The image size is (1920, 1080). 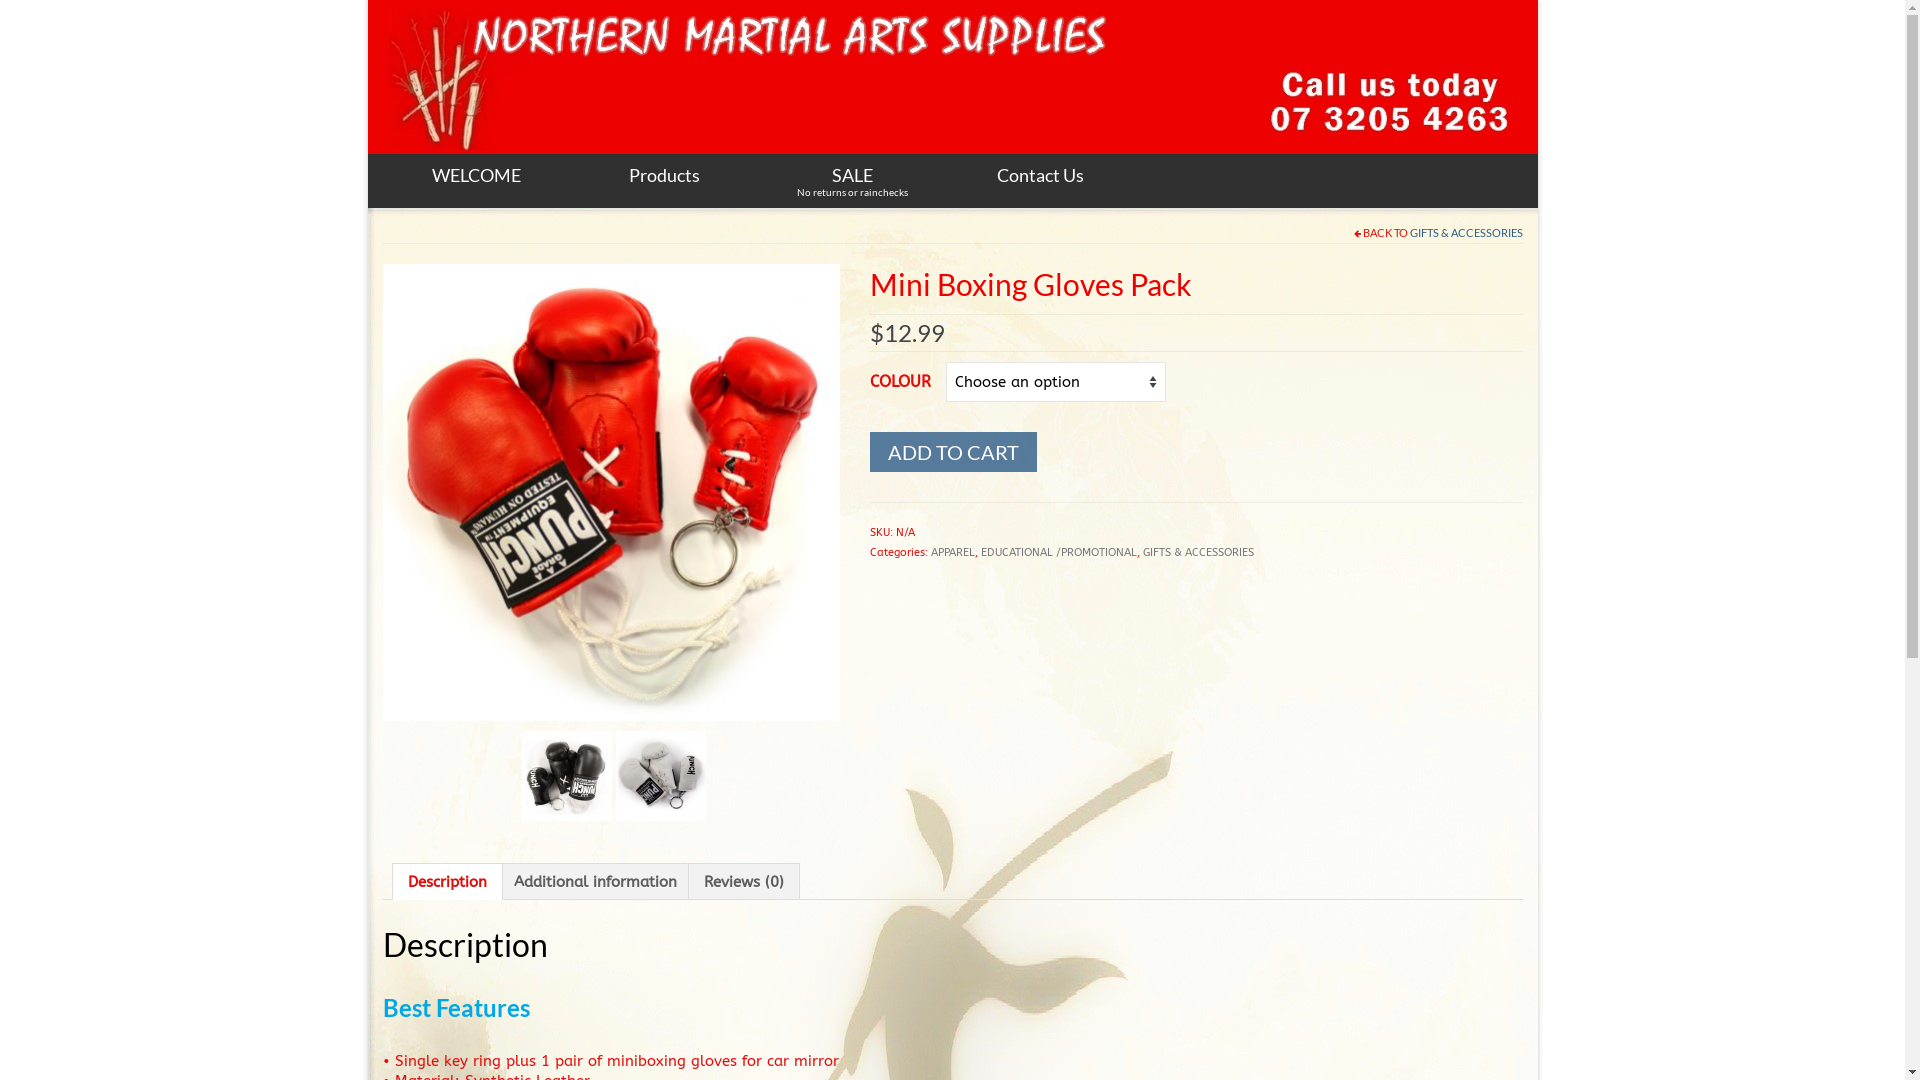 What do you see at coordinates (567, 775) in the screenshot?
I see `mini-gloves-blackweb1` at bounding box center [567, 775].